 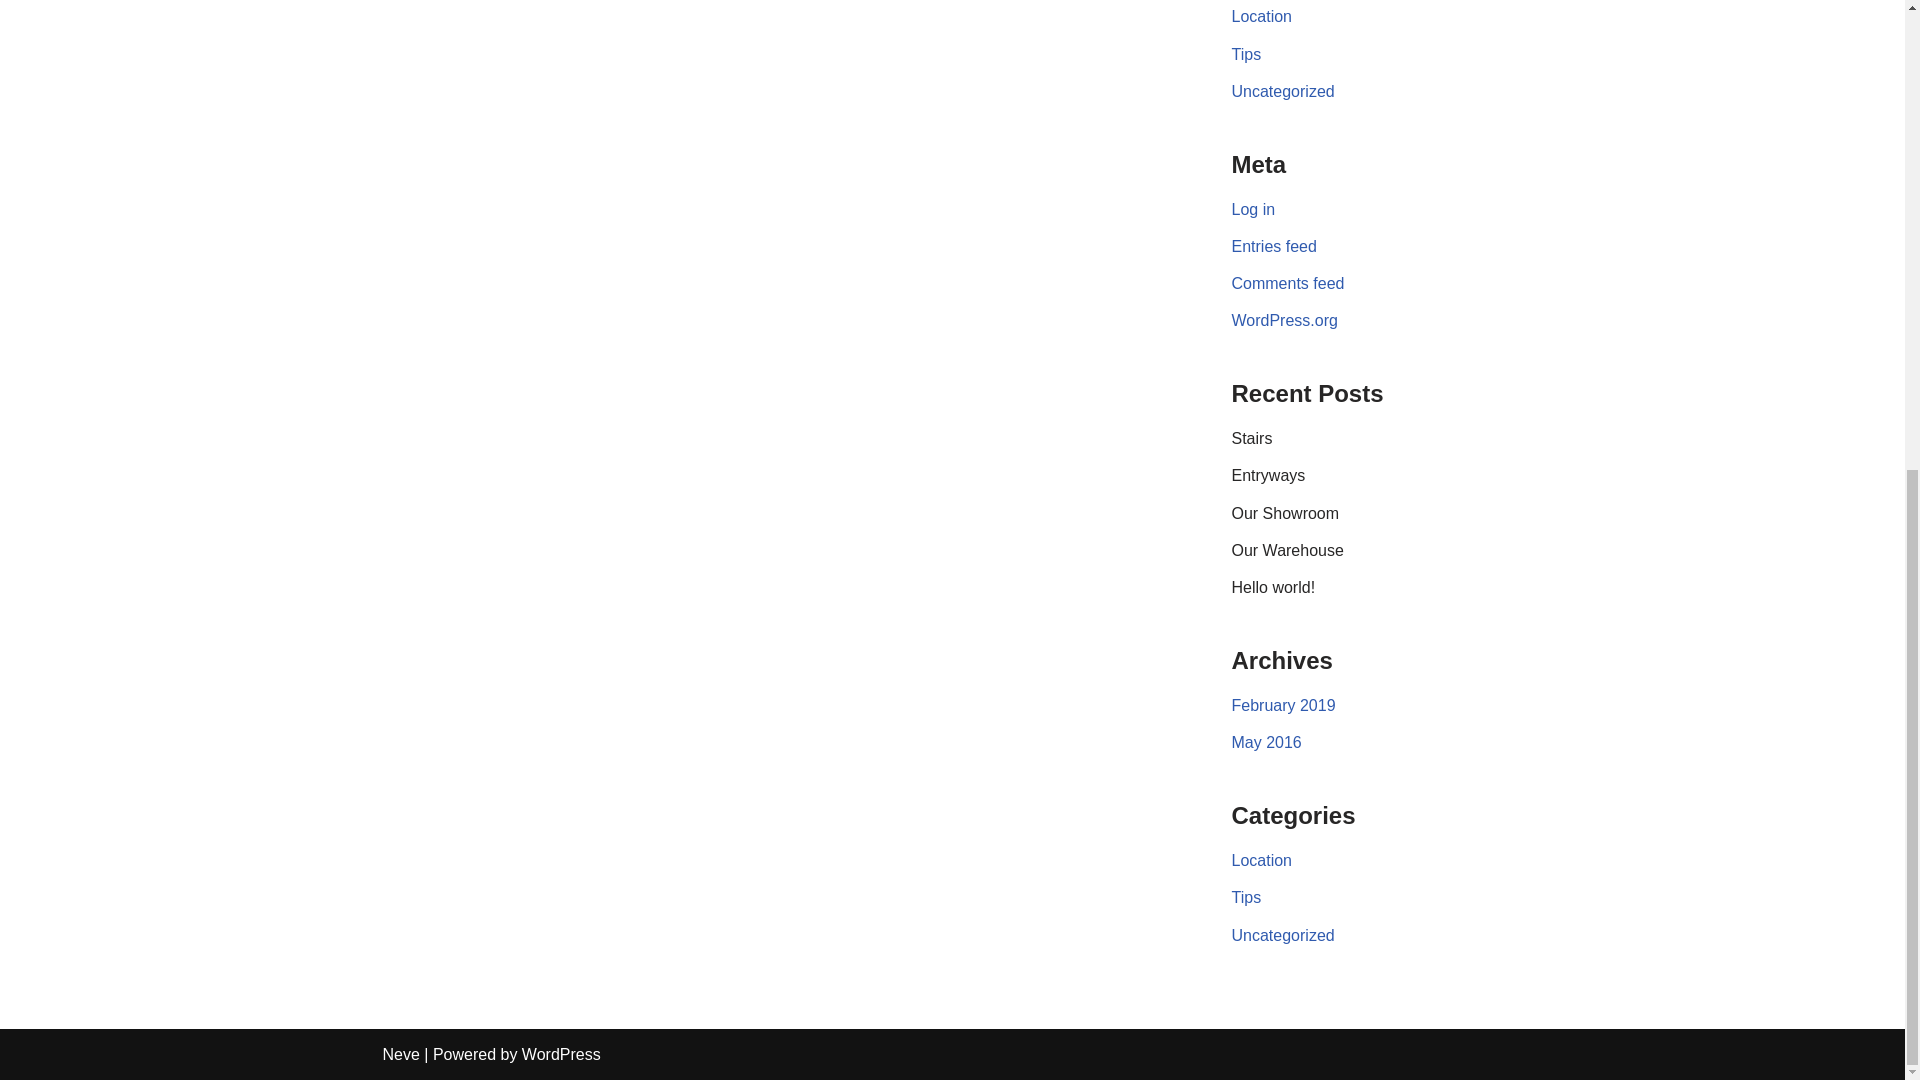 What do you see at coordinates (1285, 320) in the screenshot?
I see `WordPress.org` at bounding box center [1285, 320].